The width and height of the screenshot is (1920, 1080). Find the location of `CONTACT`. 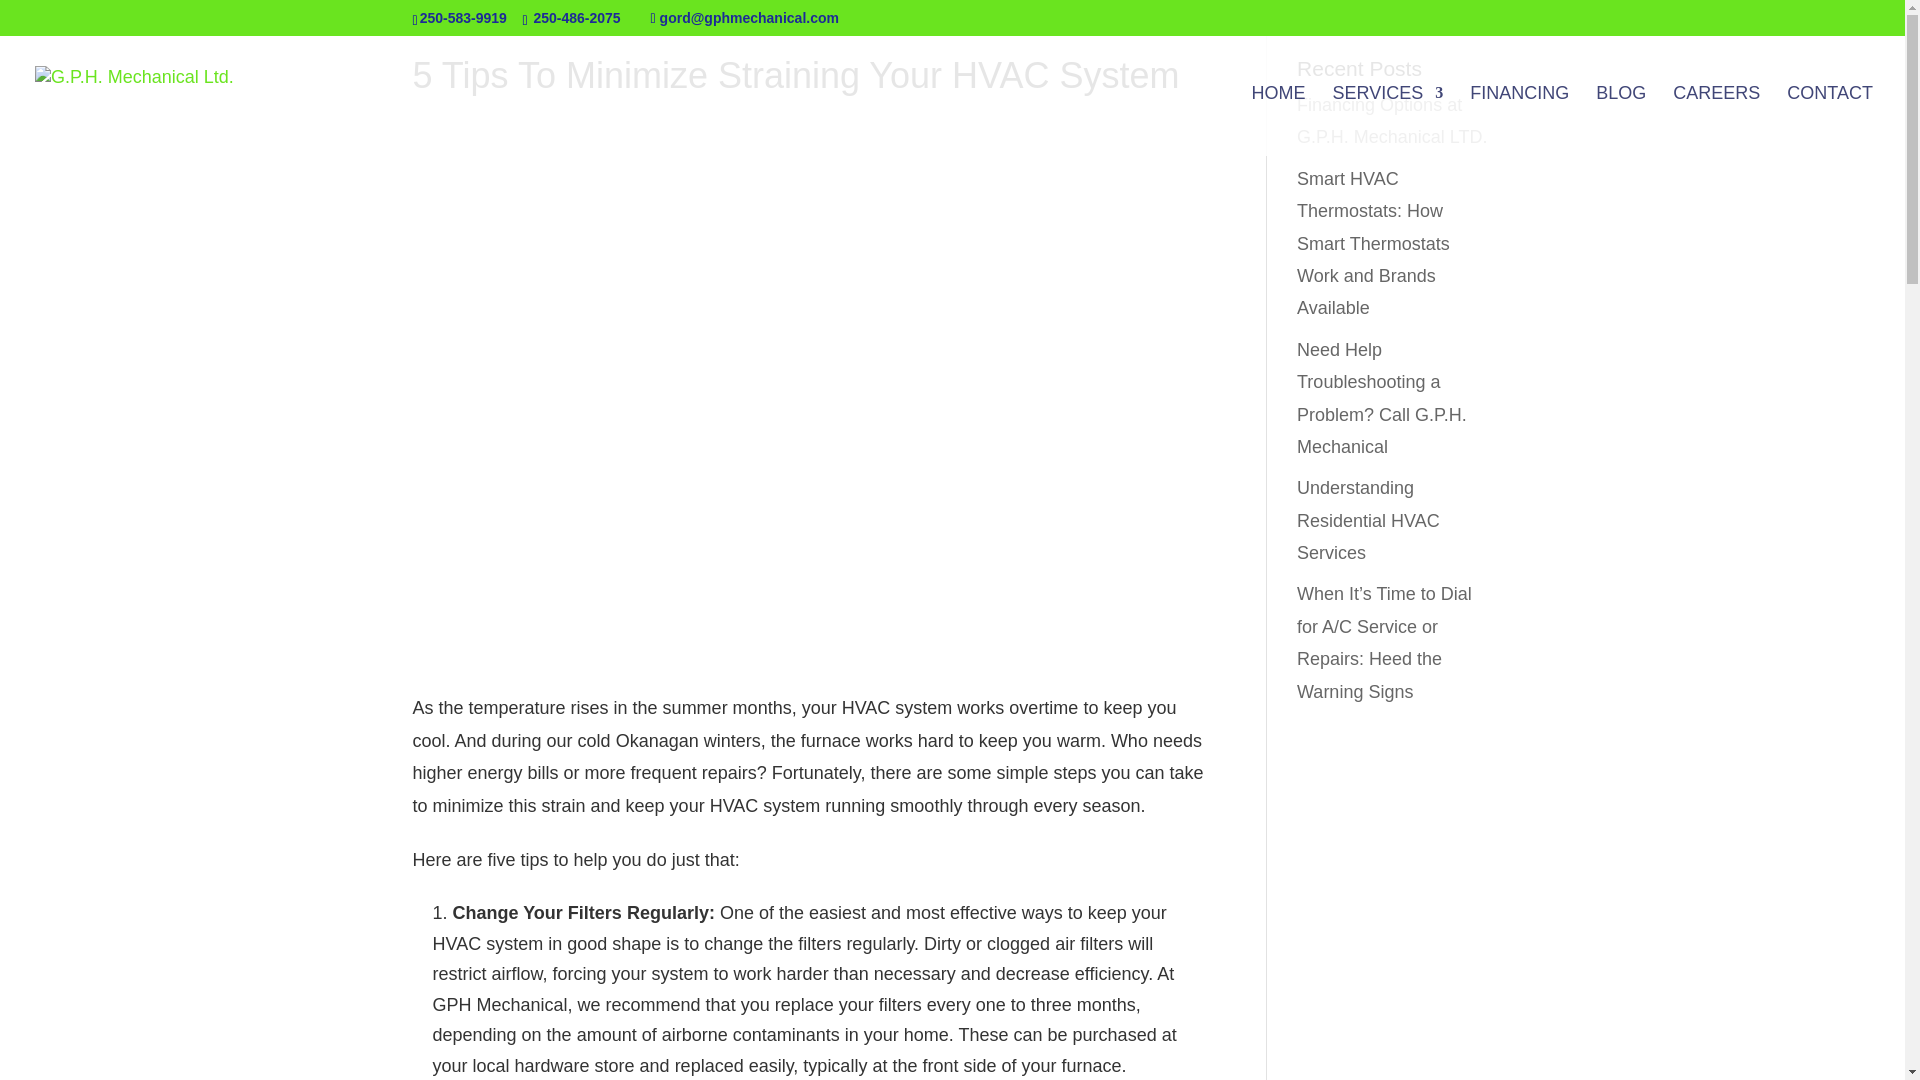

CONTACT is located at coordinates (1830, 120).